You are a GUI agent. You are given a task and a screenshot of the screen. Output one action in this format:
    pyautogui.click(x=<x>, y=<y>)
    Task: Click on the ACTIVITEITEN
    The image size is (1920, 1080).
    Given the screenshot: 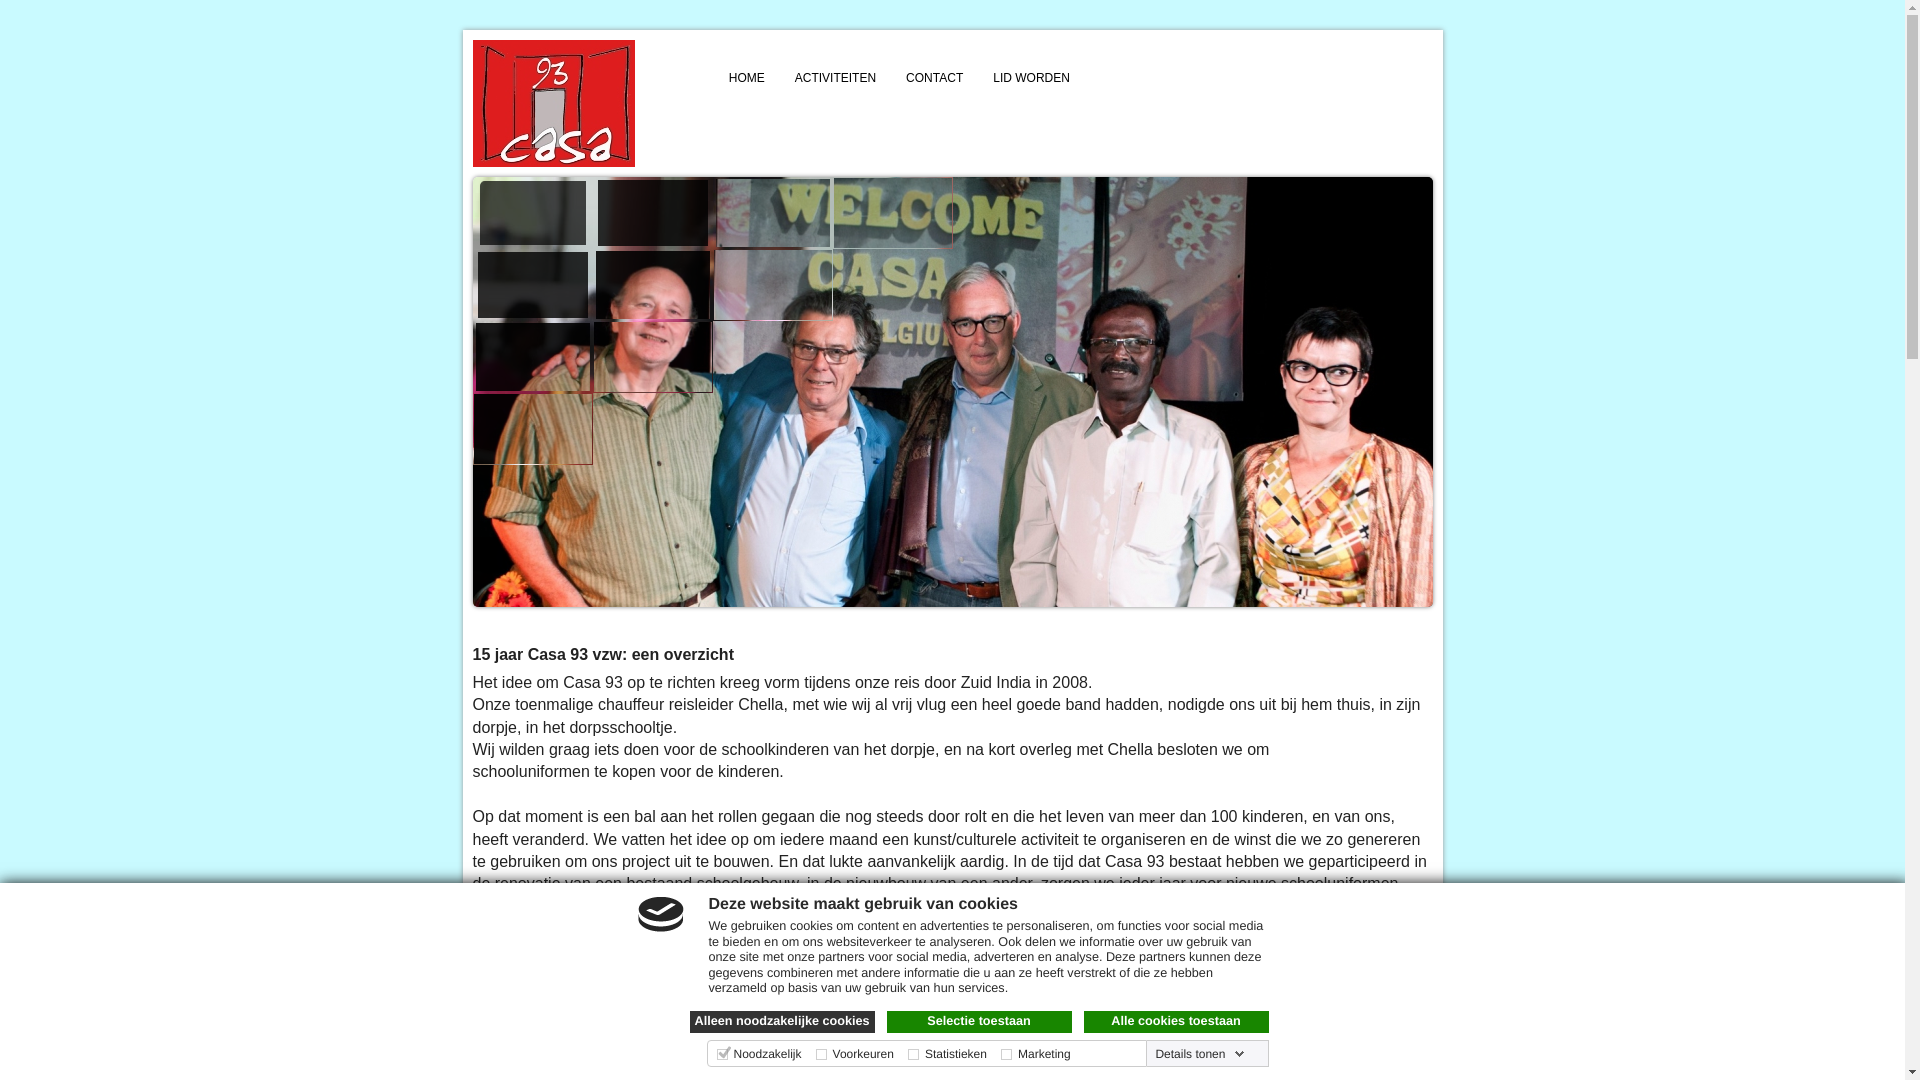 What is the action you would take?
    pyautogui.click(x=836, y=78)
    